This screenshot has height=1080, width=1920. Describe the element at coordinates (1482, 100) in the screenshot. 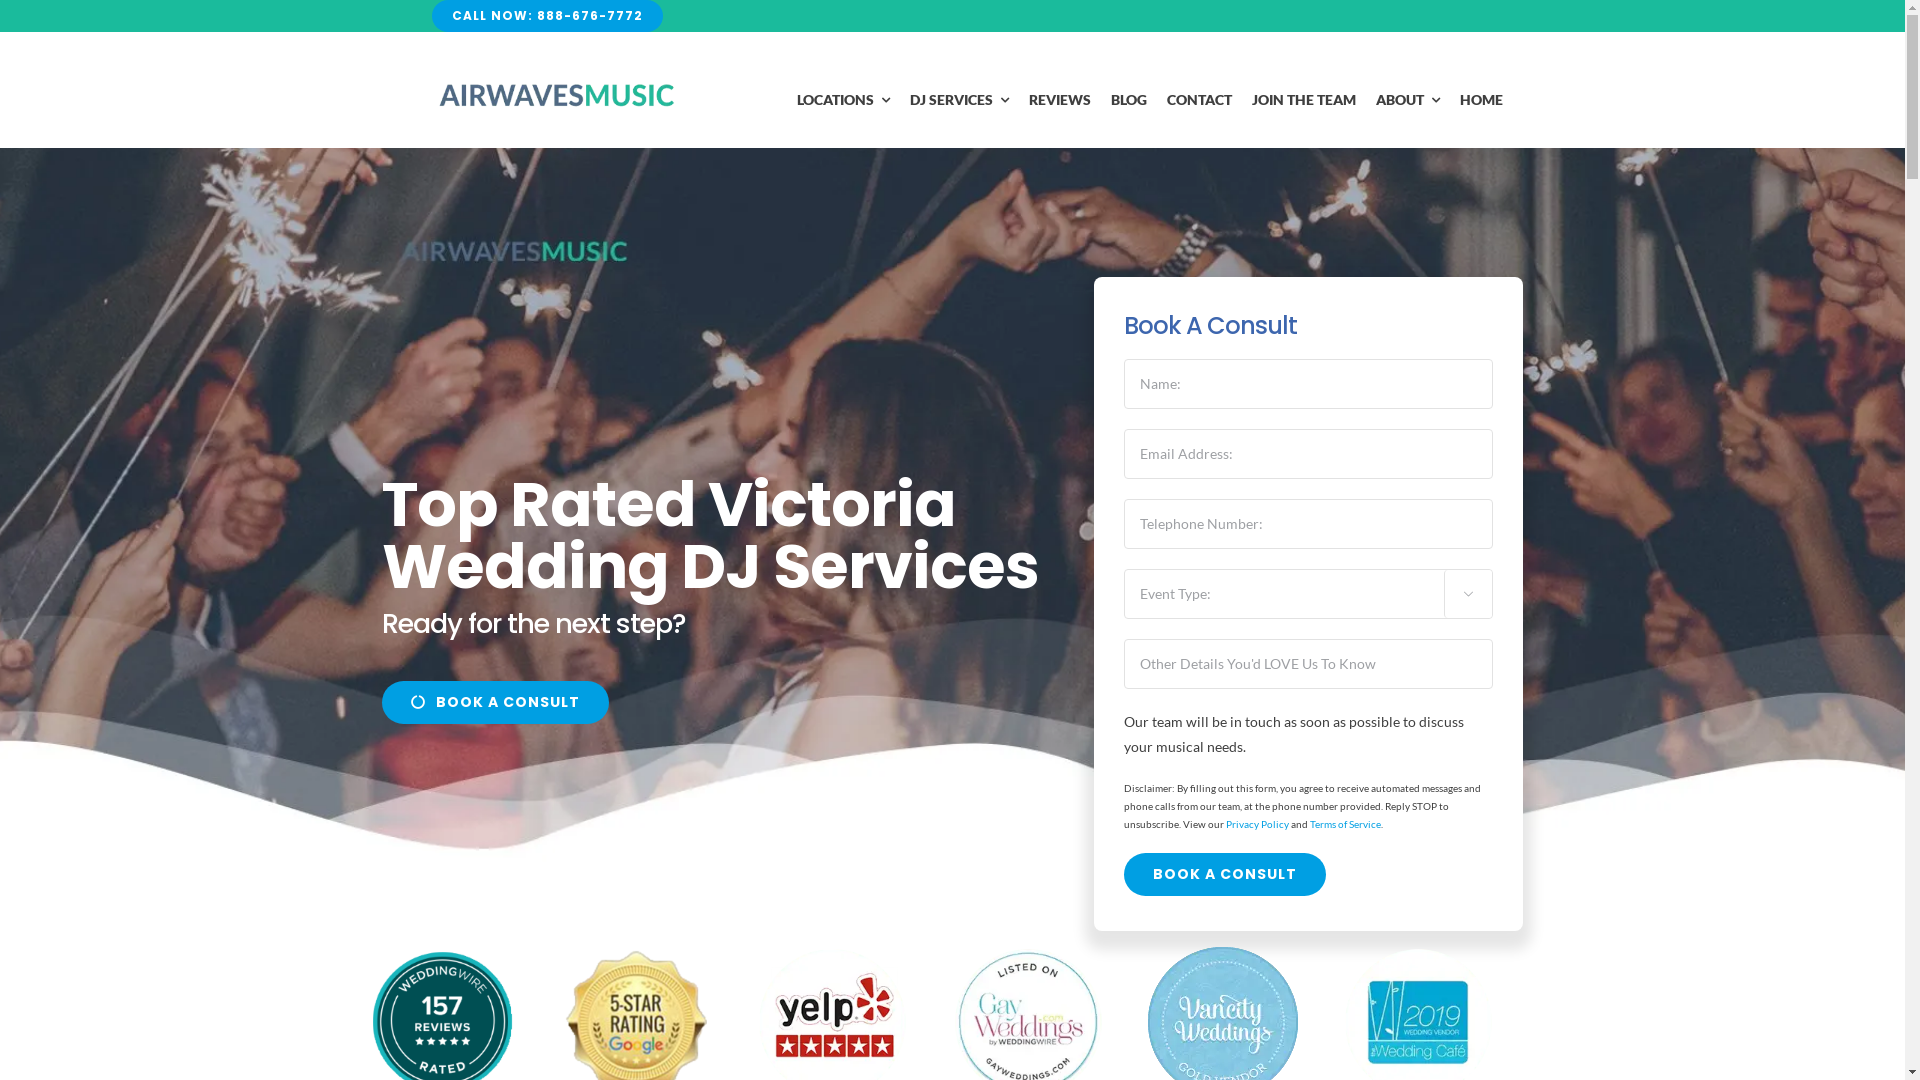

I see `HOME` at that location.